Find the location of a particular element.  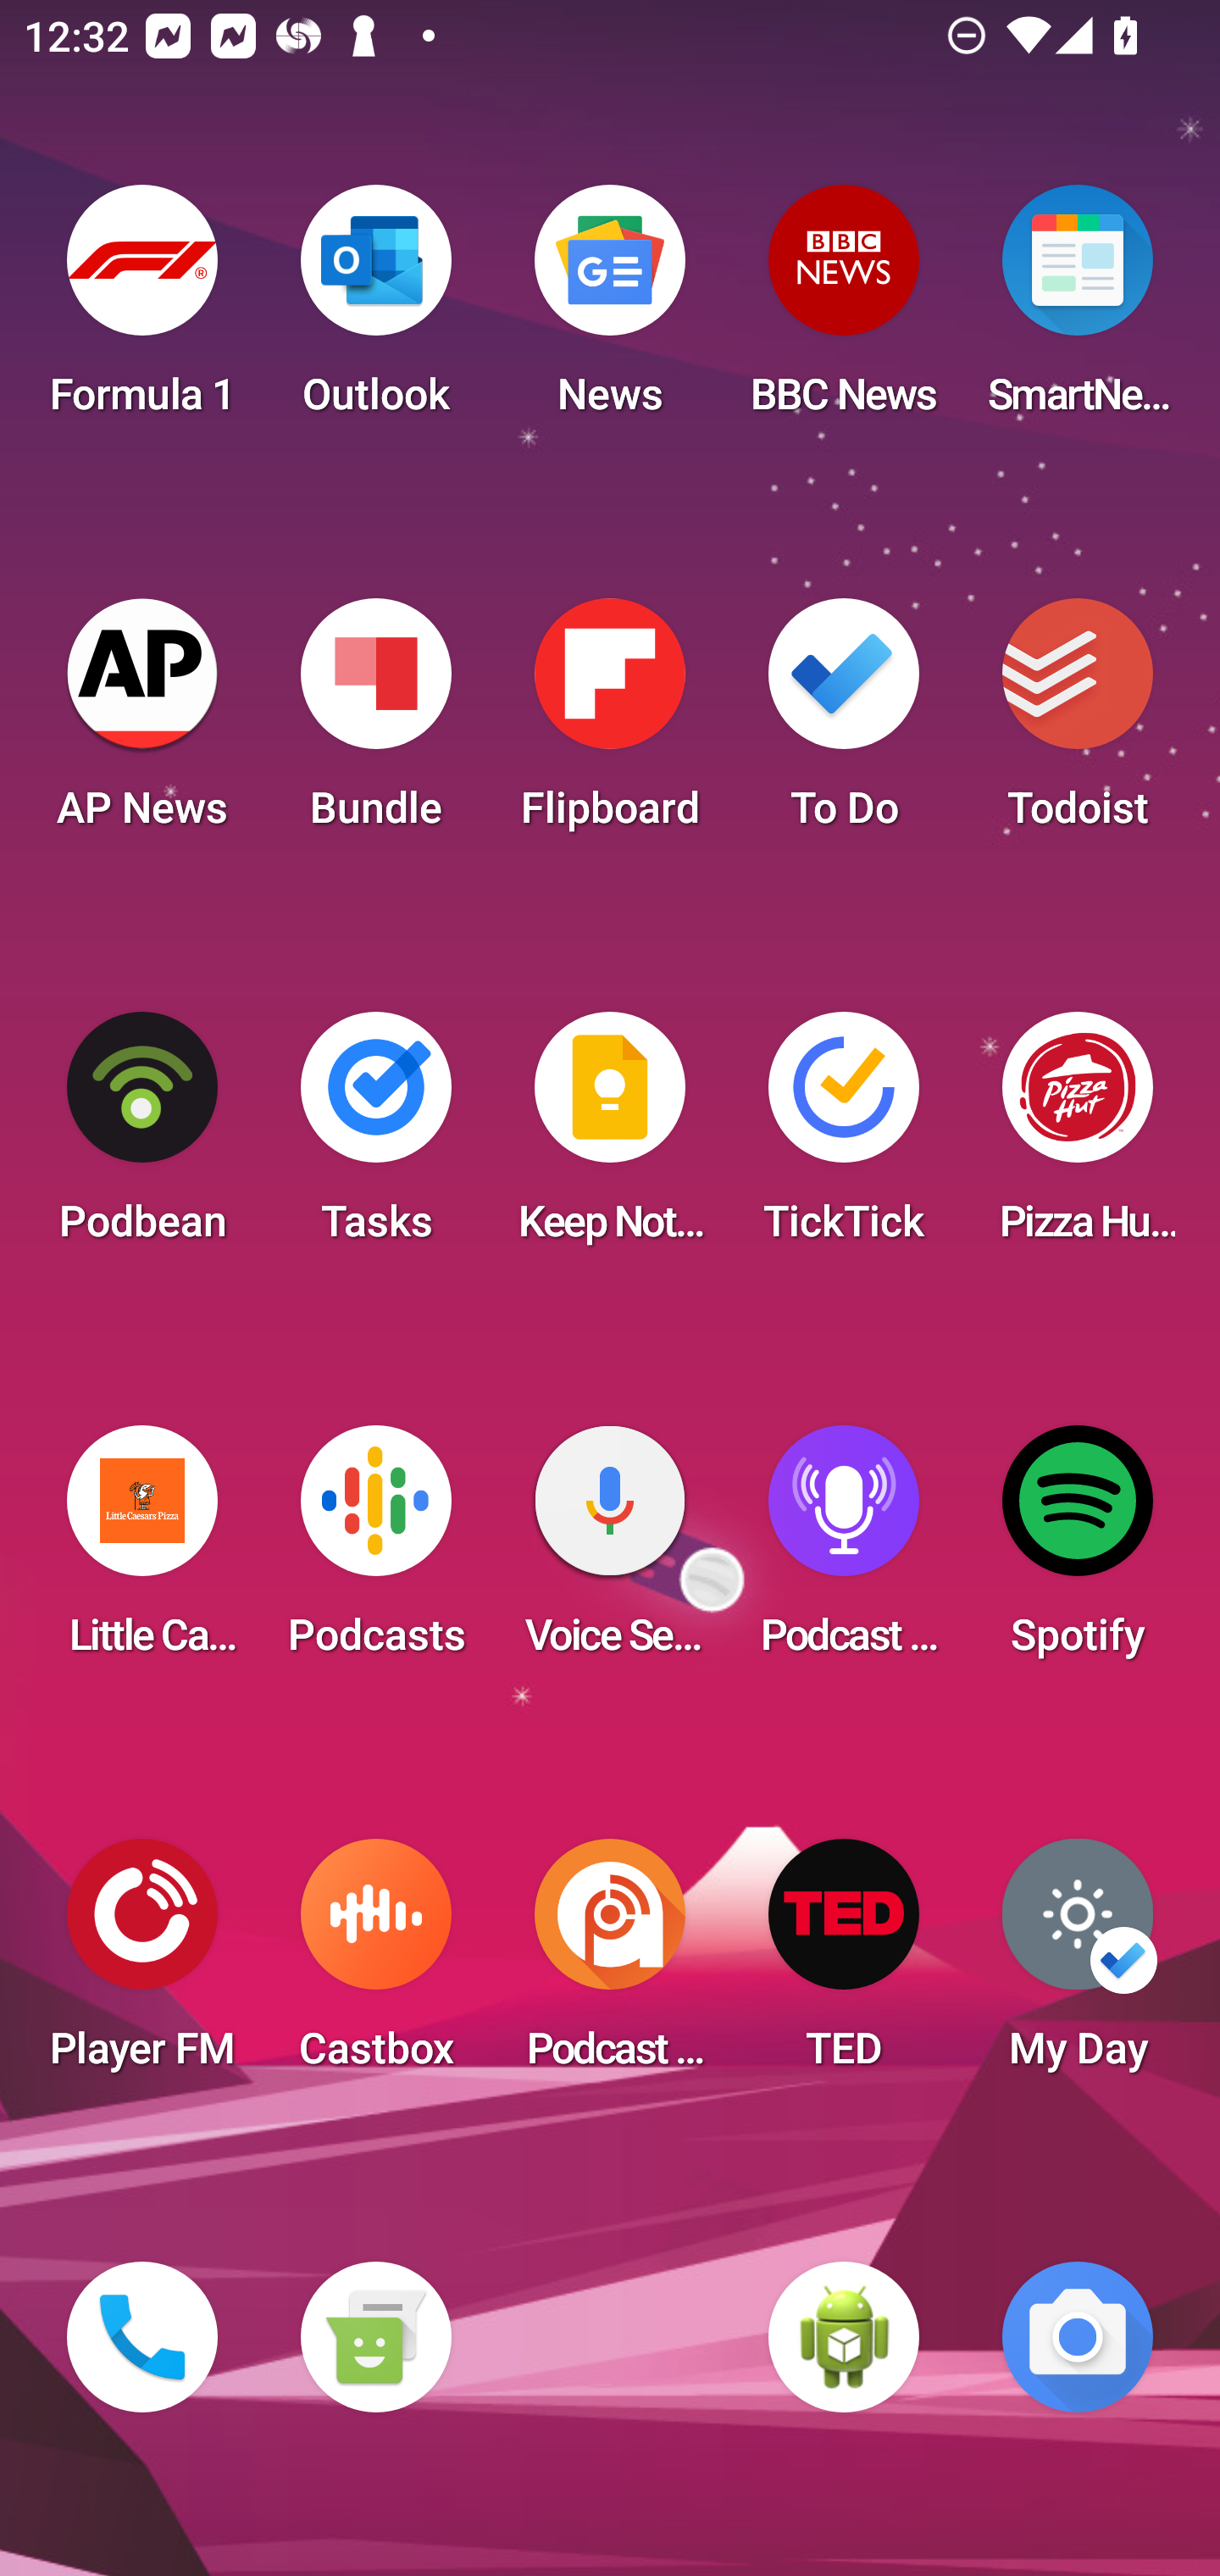

Pizza Hut HK & Macau is located at coordinates (1078, 1137).